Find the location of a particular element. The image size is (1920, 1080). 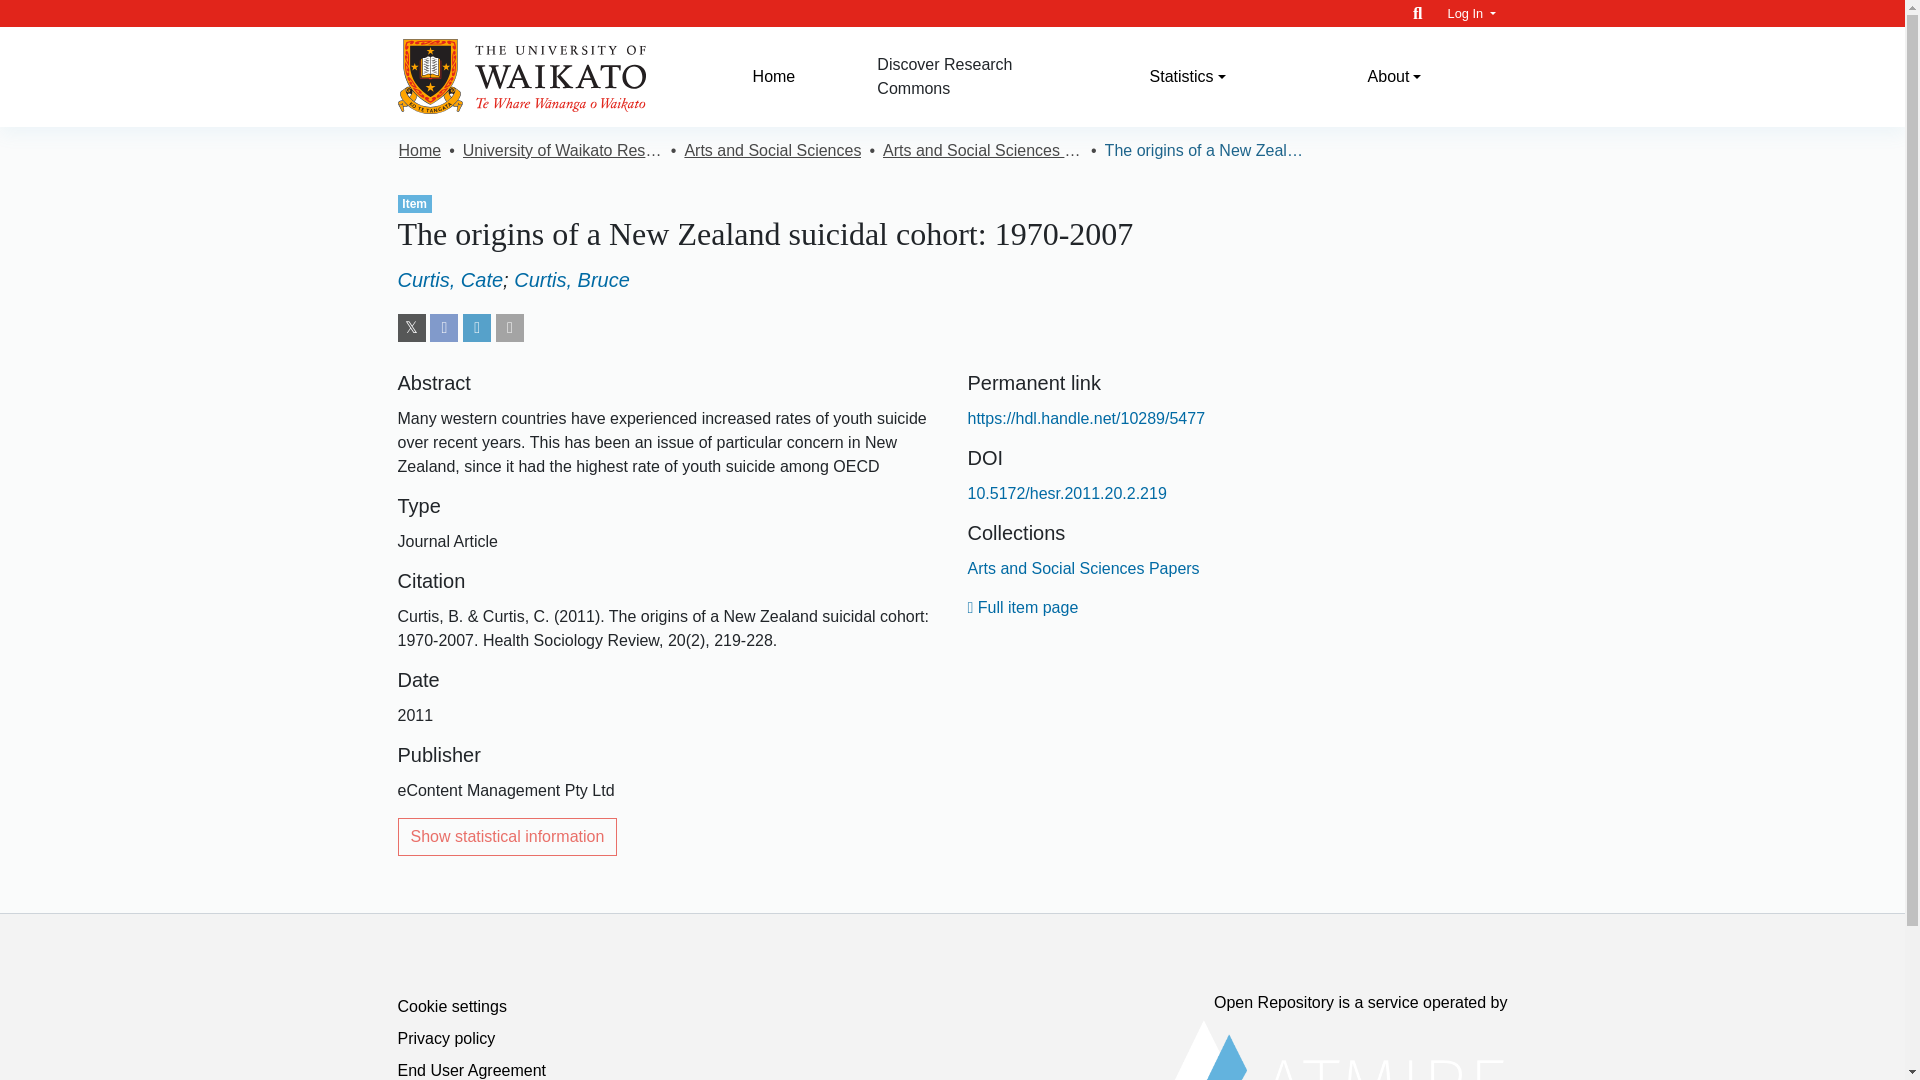

Arts and Social Sciences is located at coordinates (772, 151).